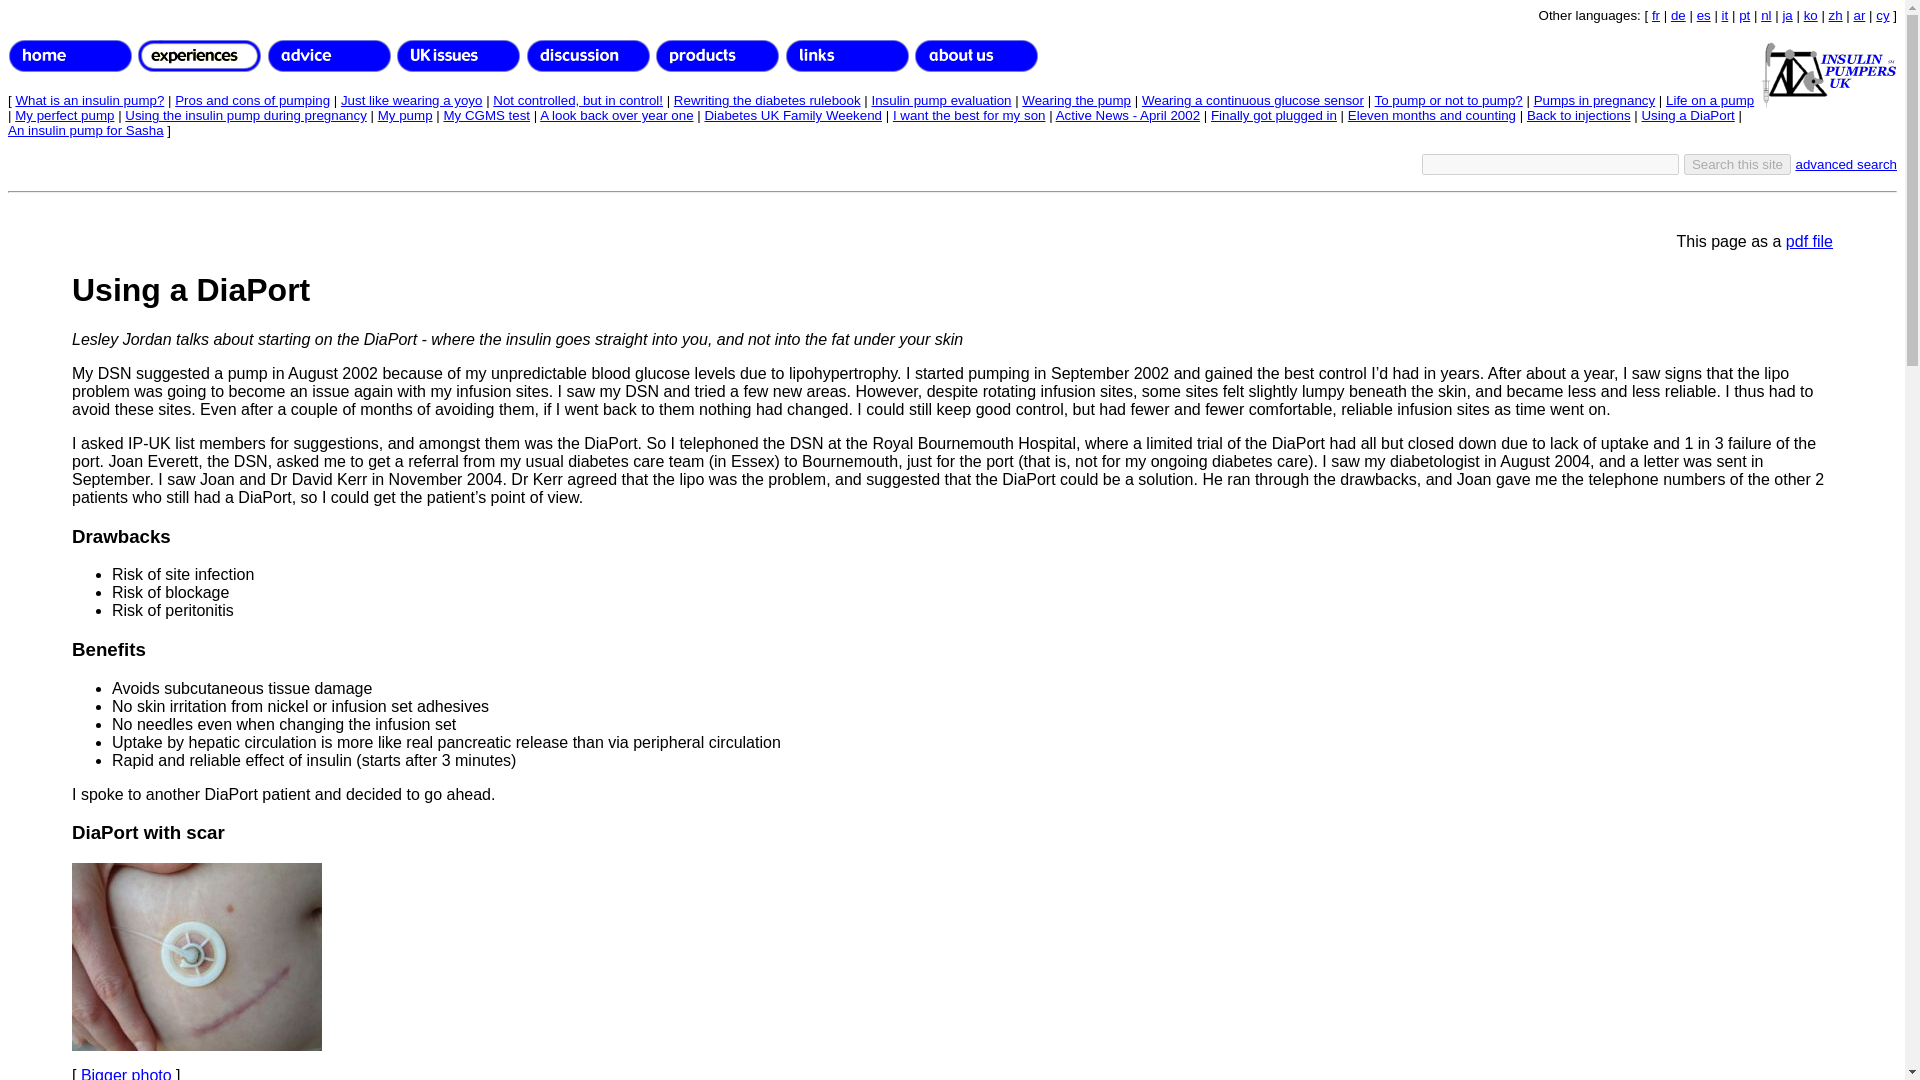  What do you see at coordinates (1836, 14) in the screenshot?
I see `zh` at bounding box center [1836, 14].